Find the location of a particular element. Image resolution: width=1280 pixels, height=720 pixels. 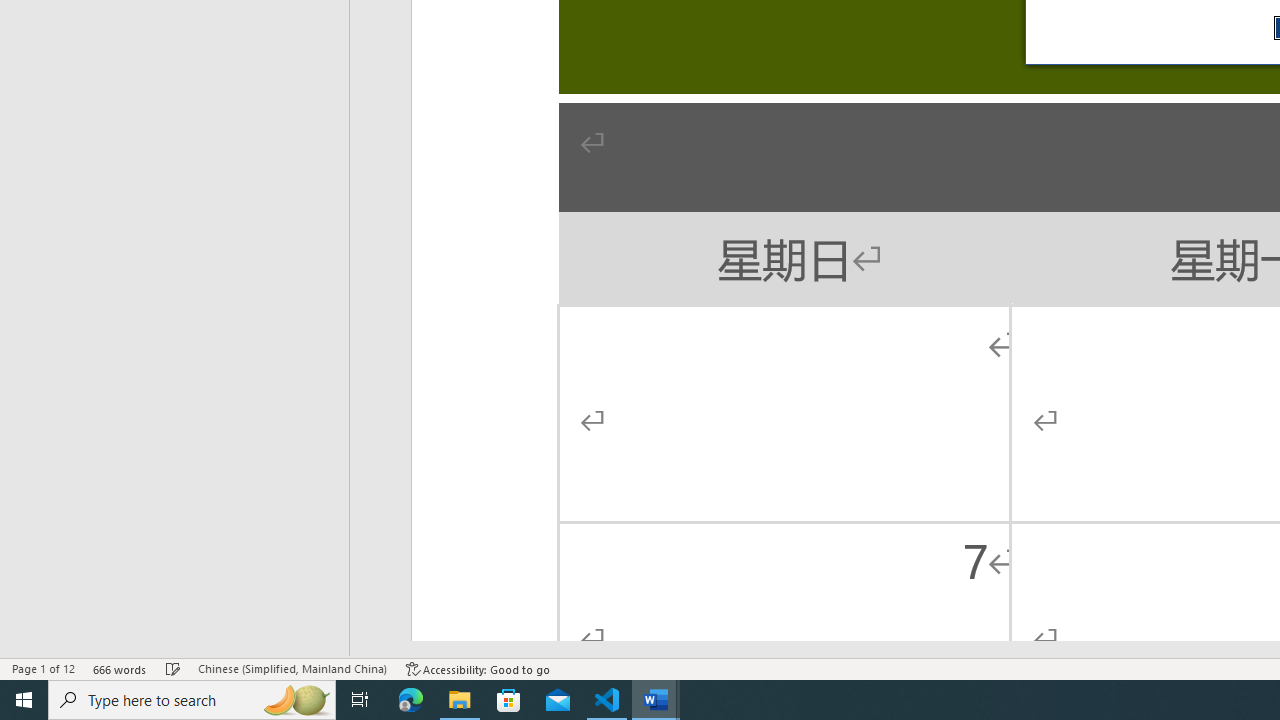

Spelling and Grammar Check Checking is located at coordinates (173, 668).